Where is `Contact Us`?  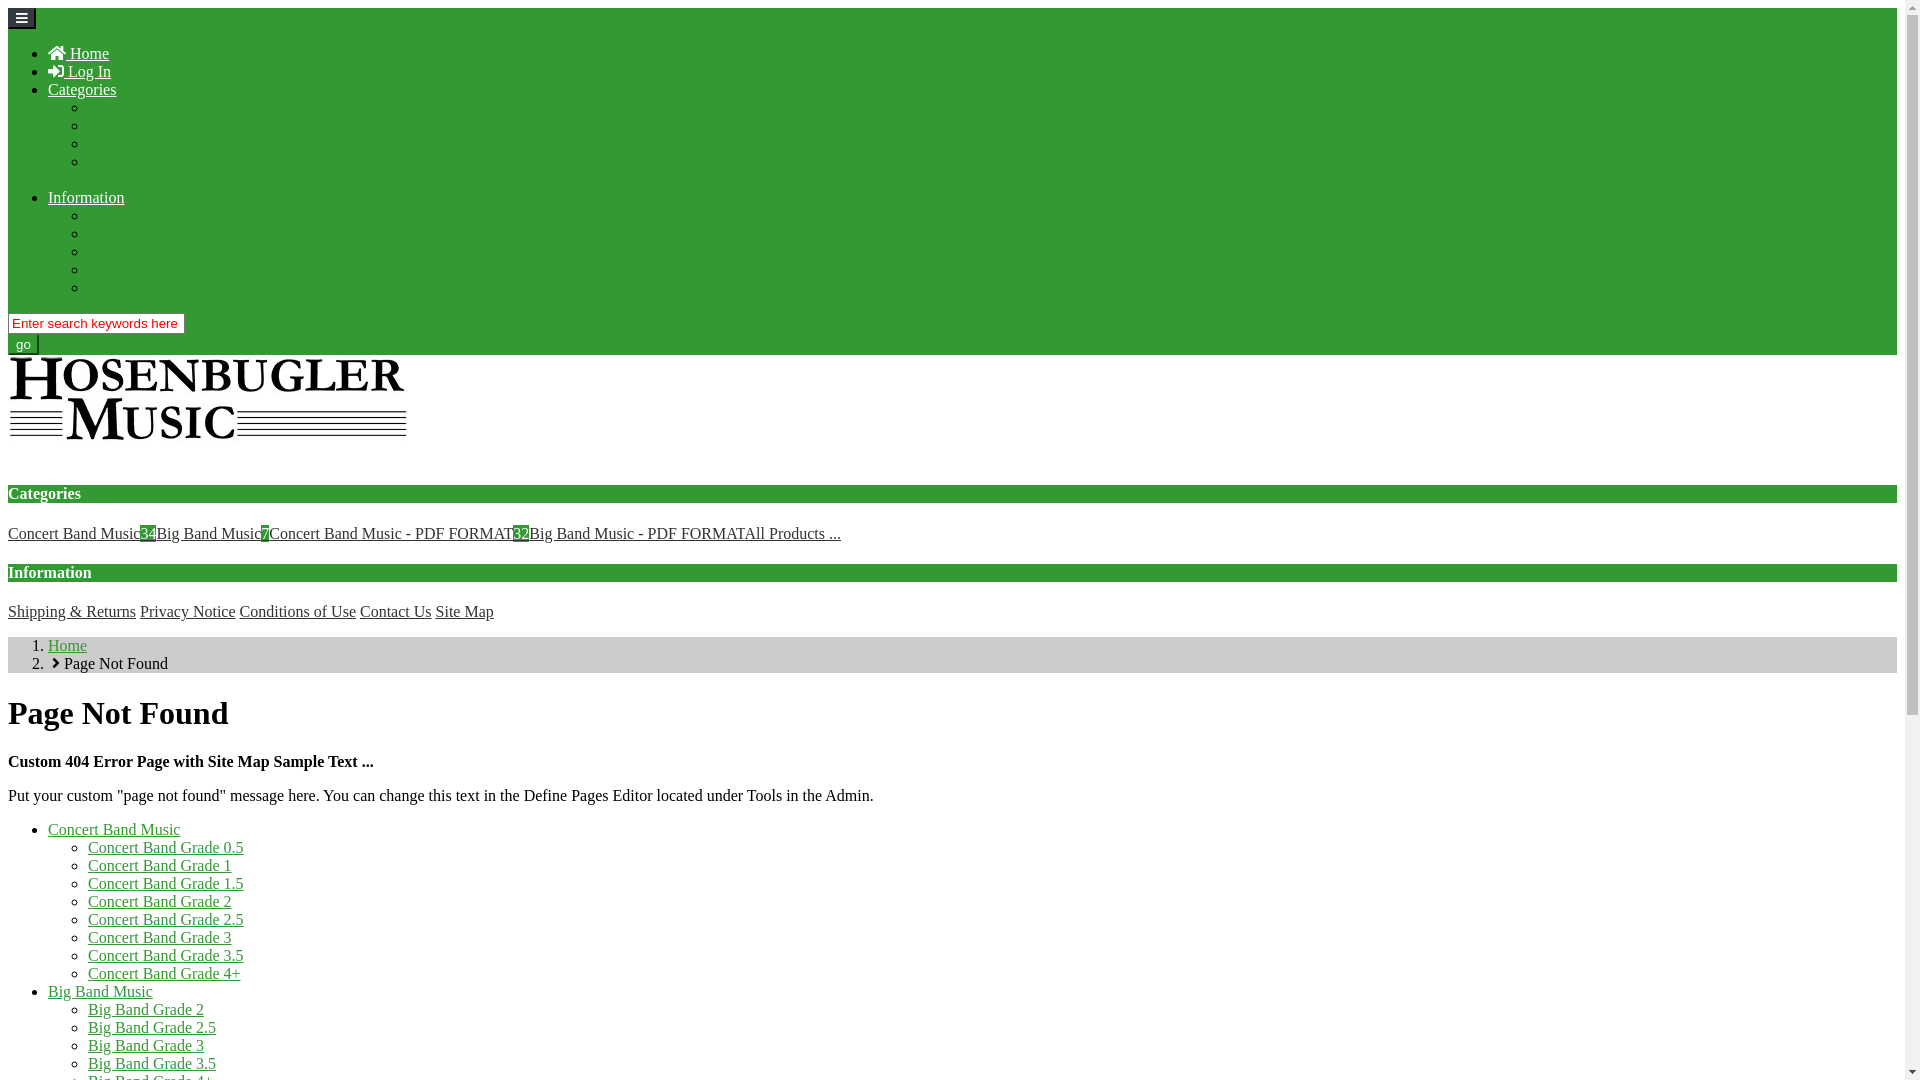 Contact Us is located at coordinates (124, 270).